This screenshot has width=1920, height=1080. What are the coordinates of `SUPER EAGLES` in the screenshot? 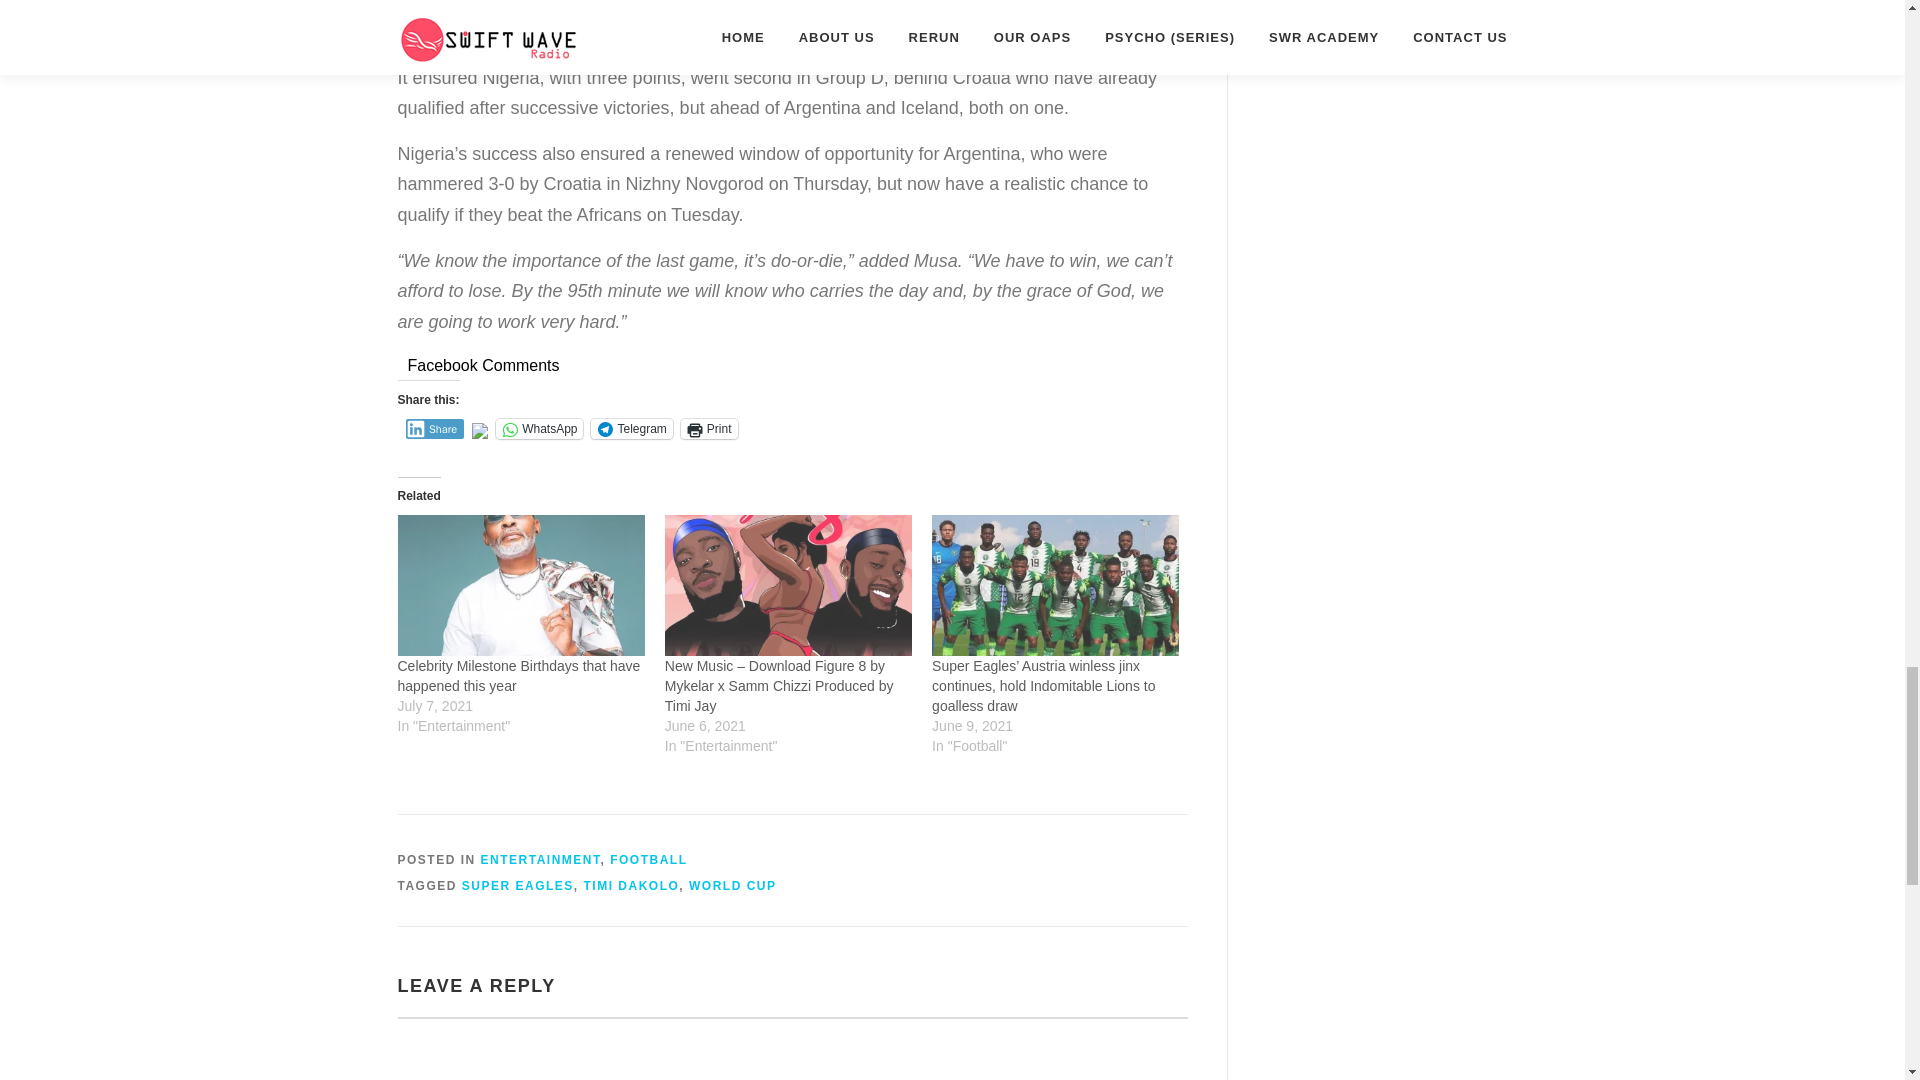 It's located at (518, 886).